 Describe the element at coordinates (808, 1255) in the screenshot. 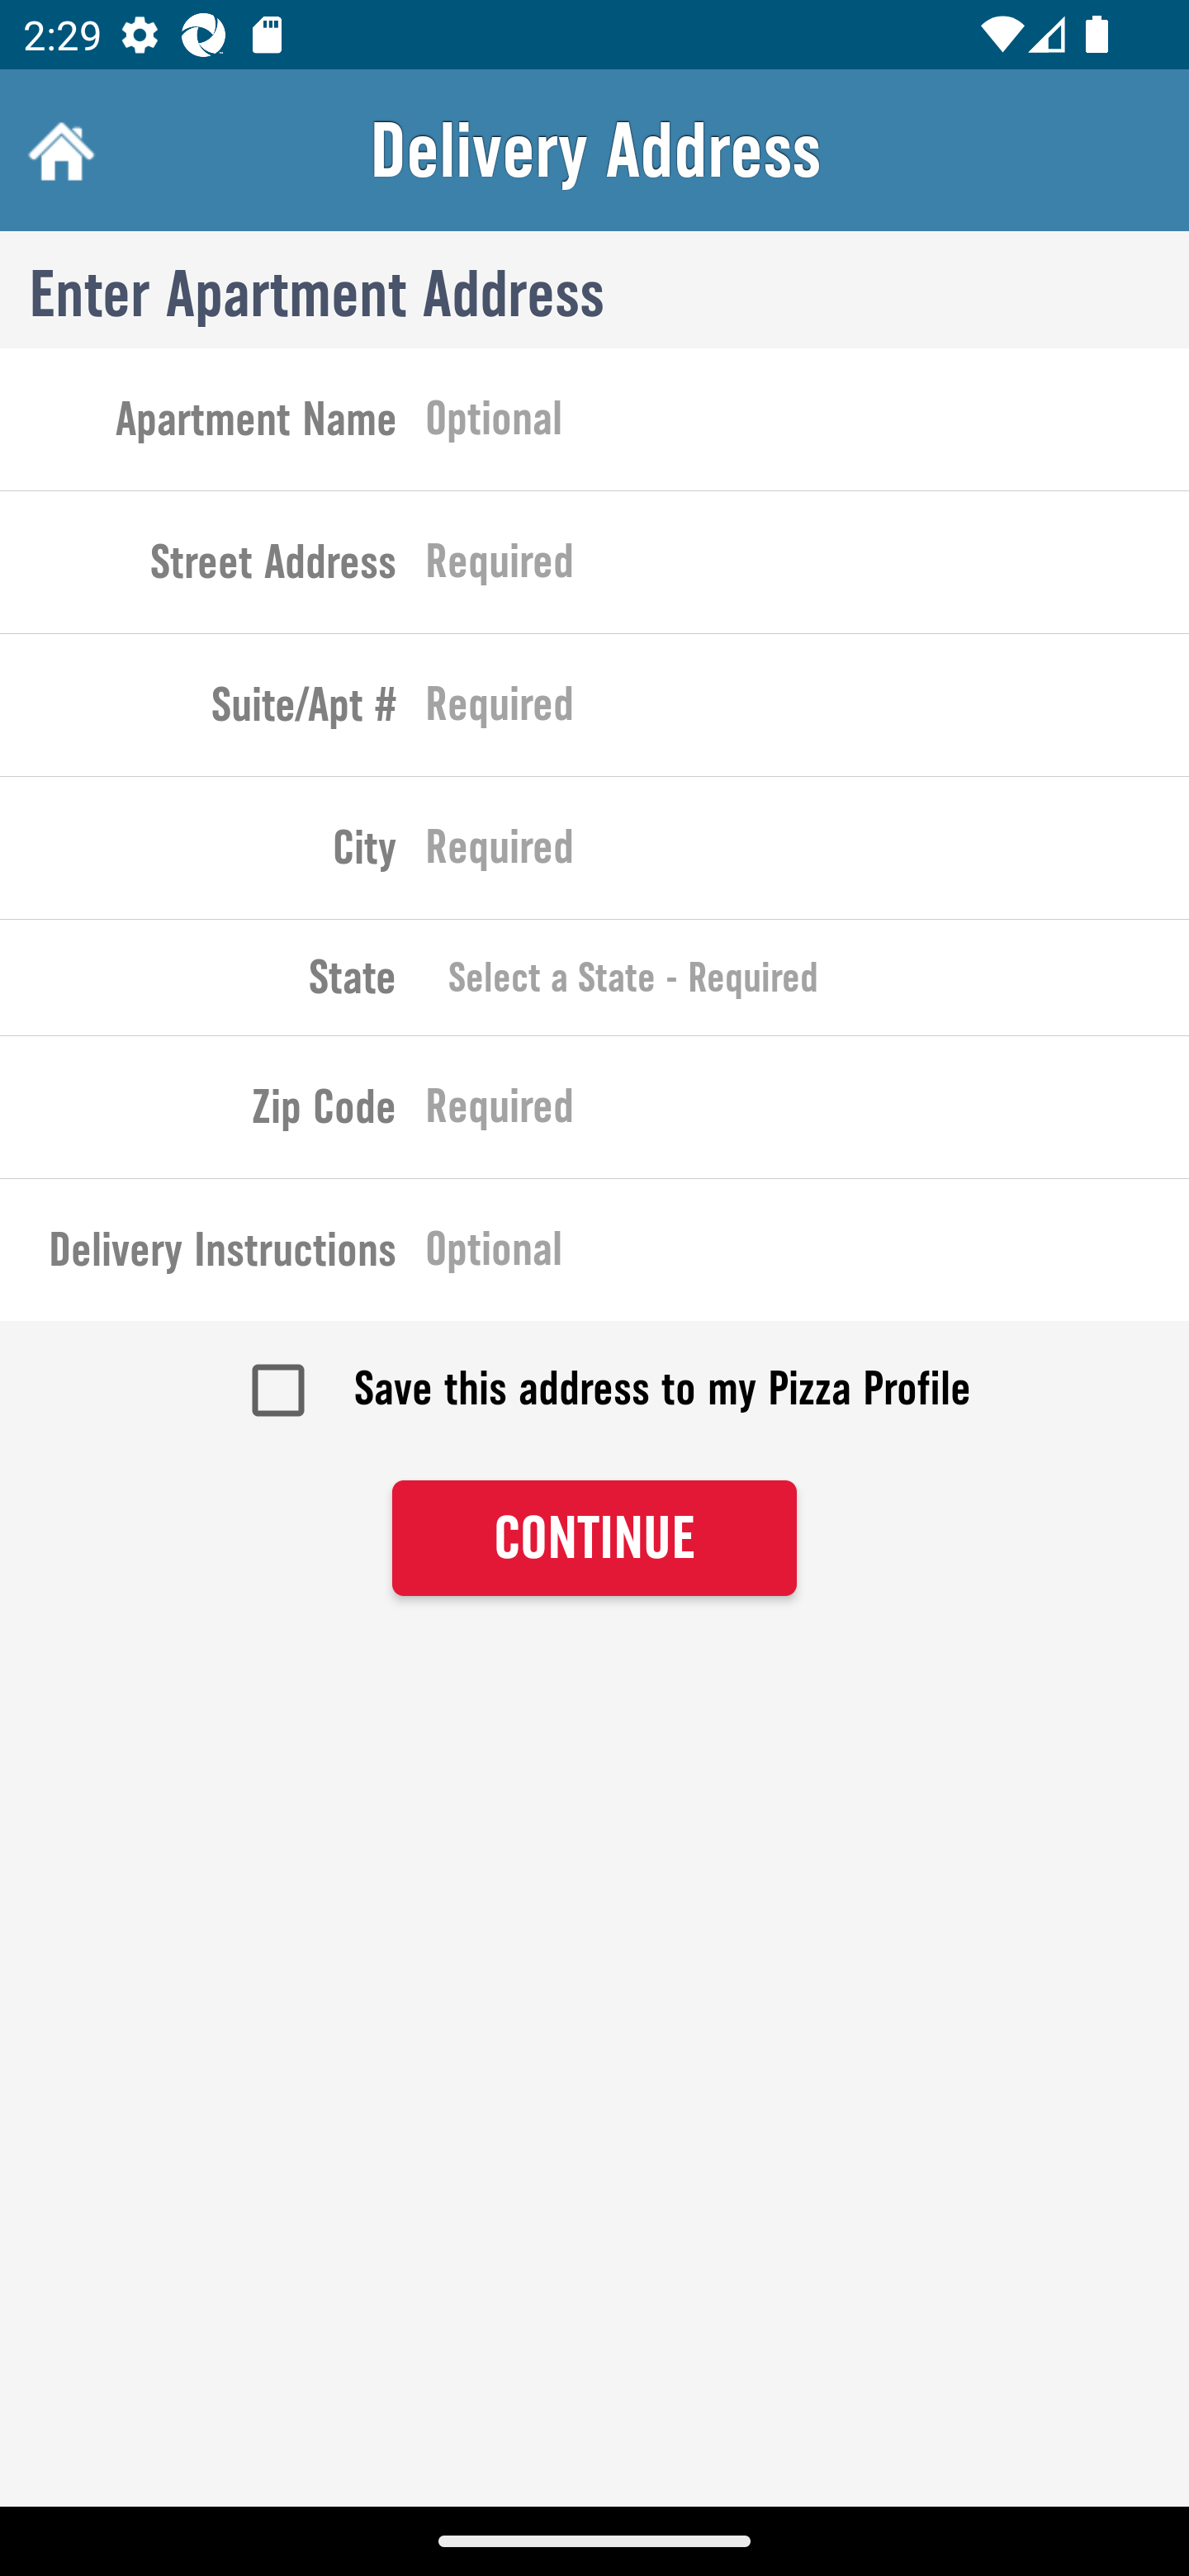

I see `Optional` at that location.